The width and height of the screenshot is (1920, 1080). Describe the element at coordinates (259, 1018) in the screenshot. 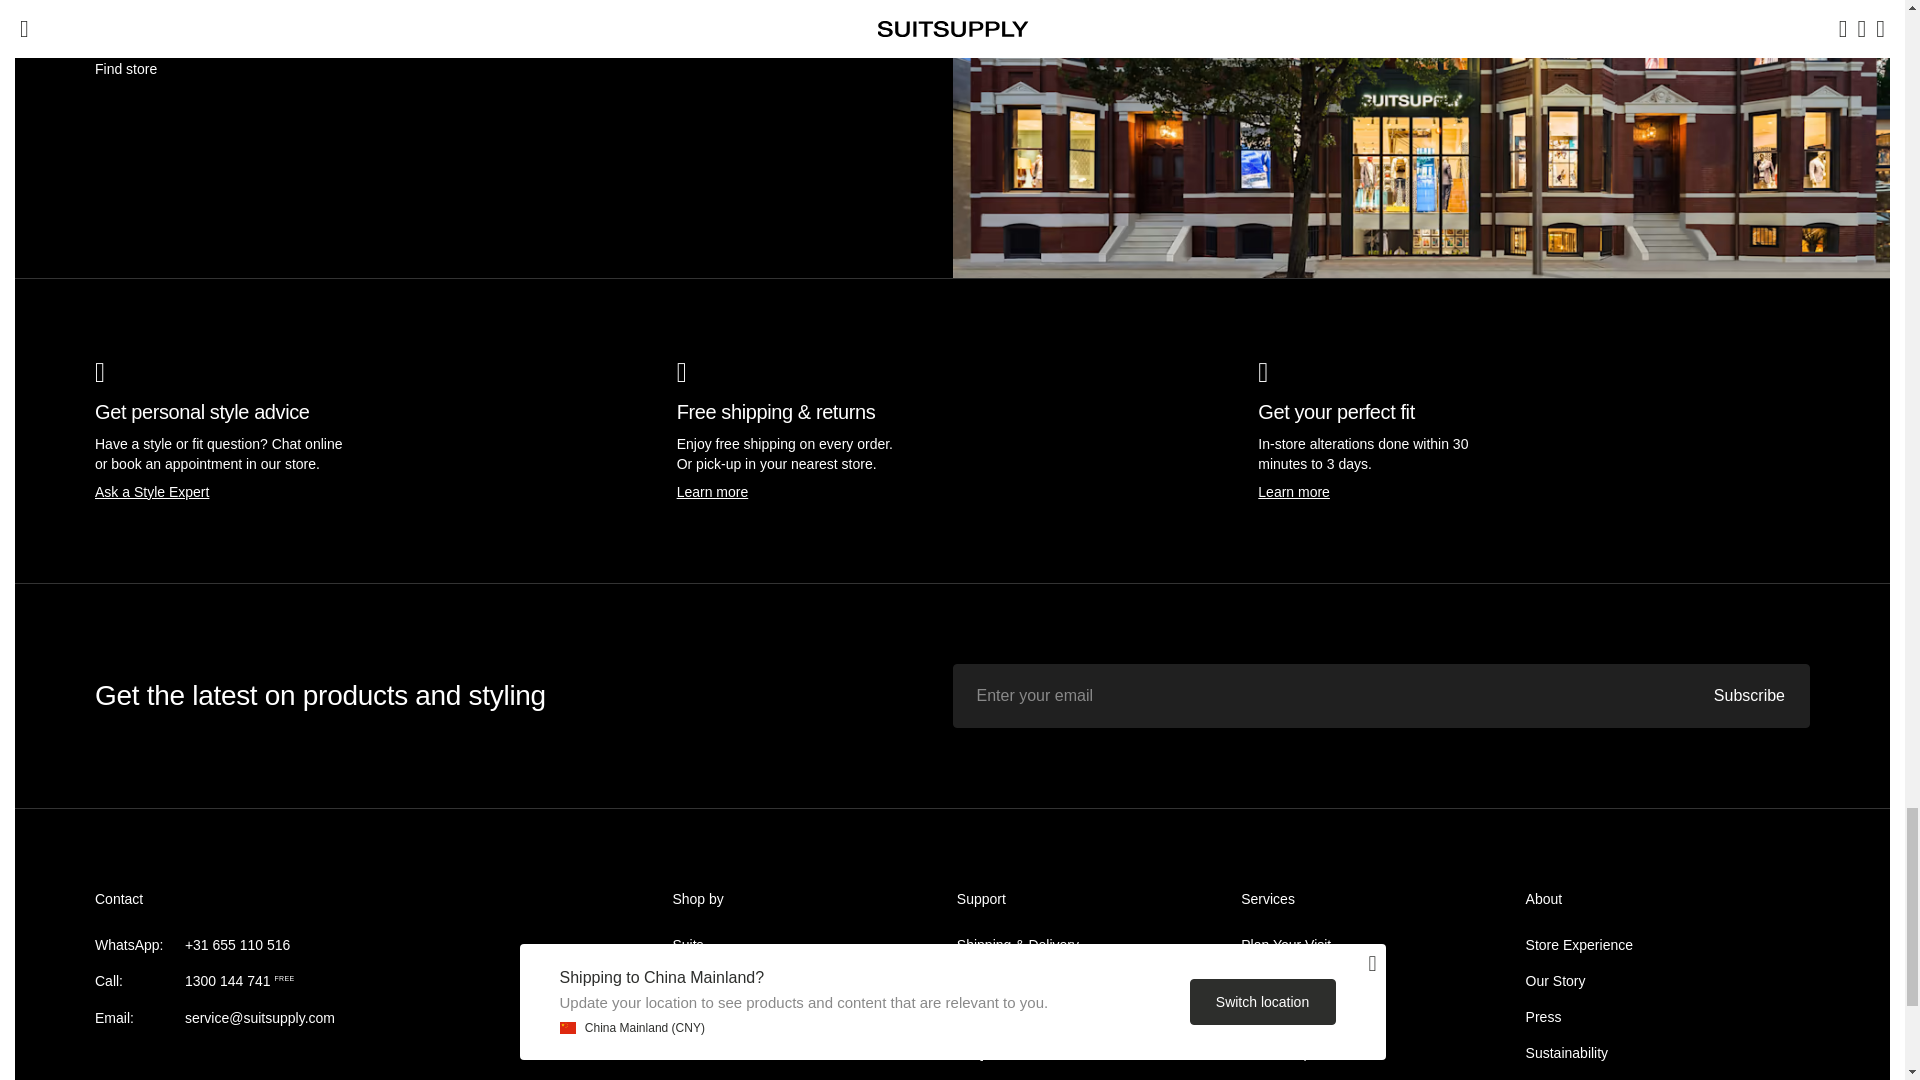

I see `Email` at that location.